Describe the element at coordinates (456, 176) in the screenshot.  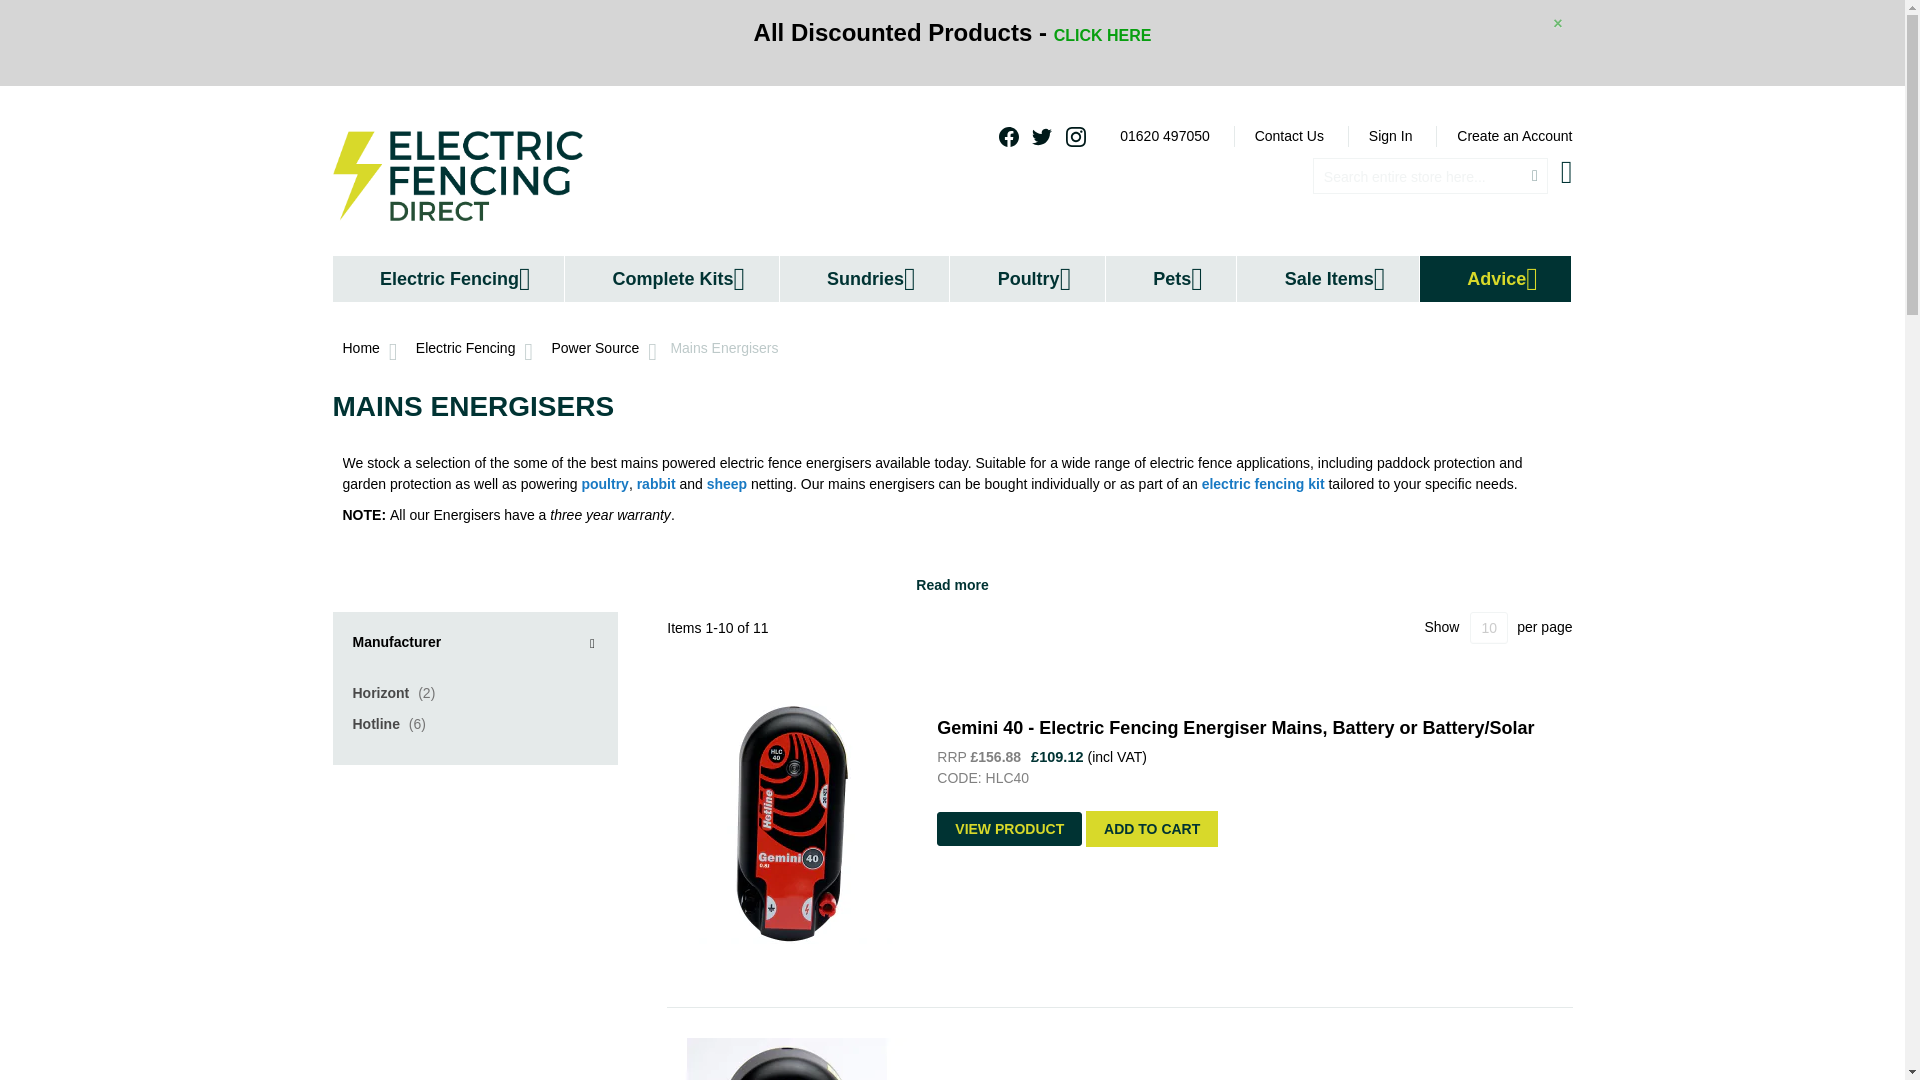
I see `Electric Fencing Direct` at that location.